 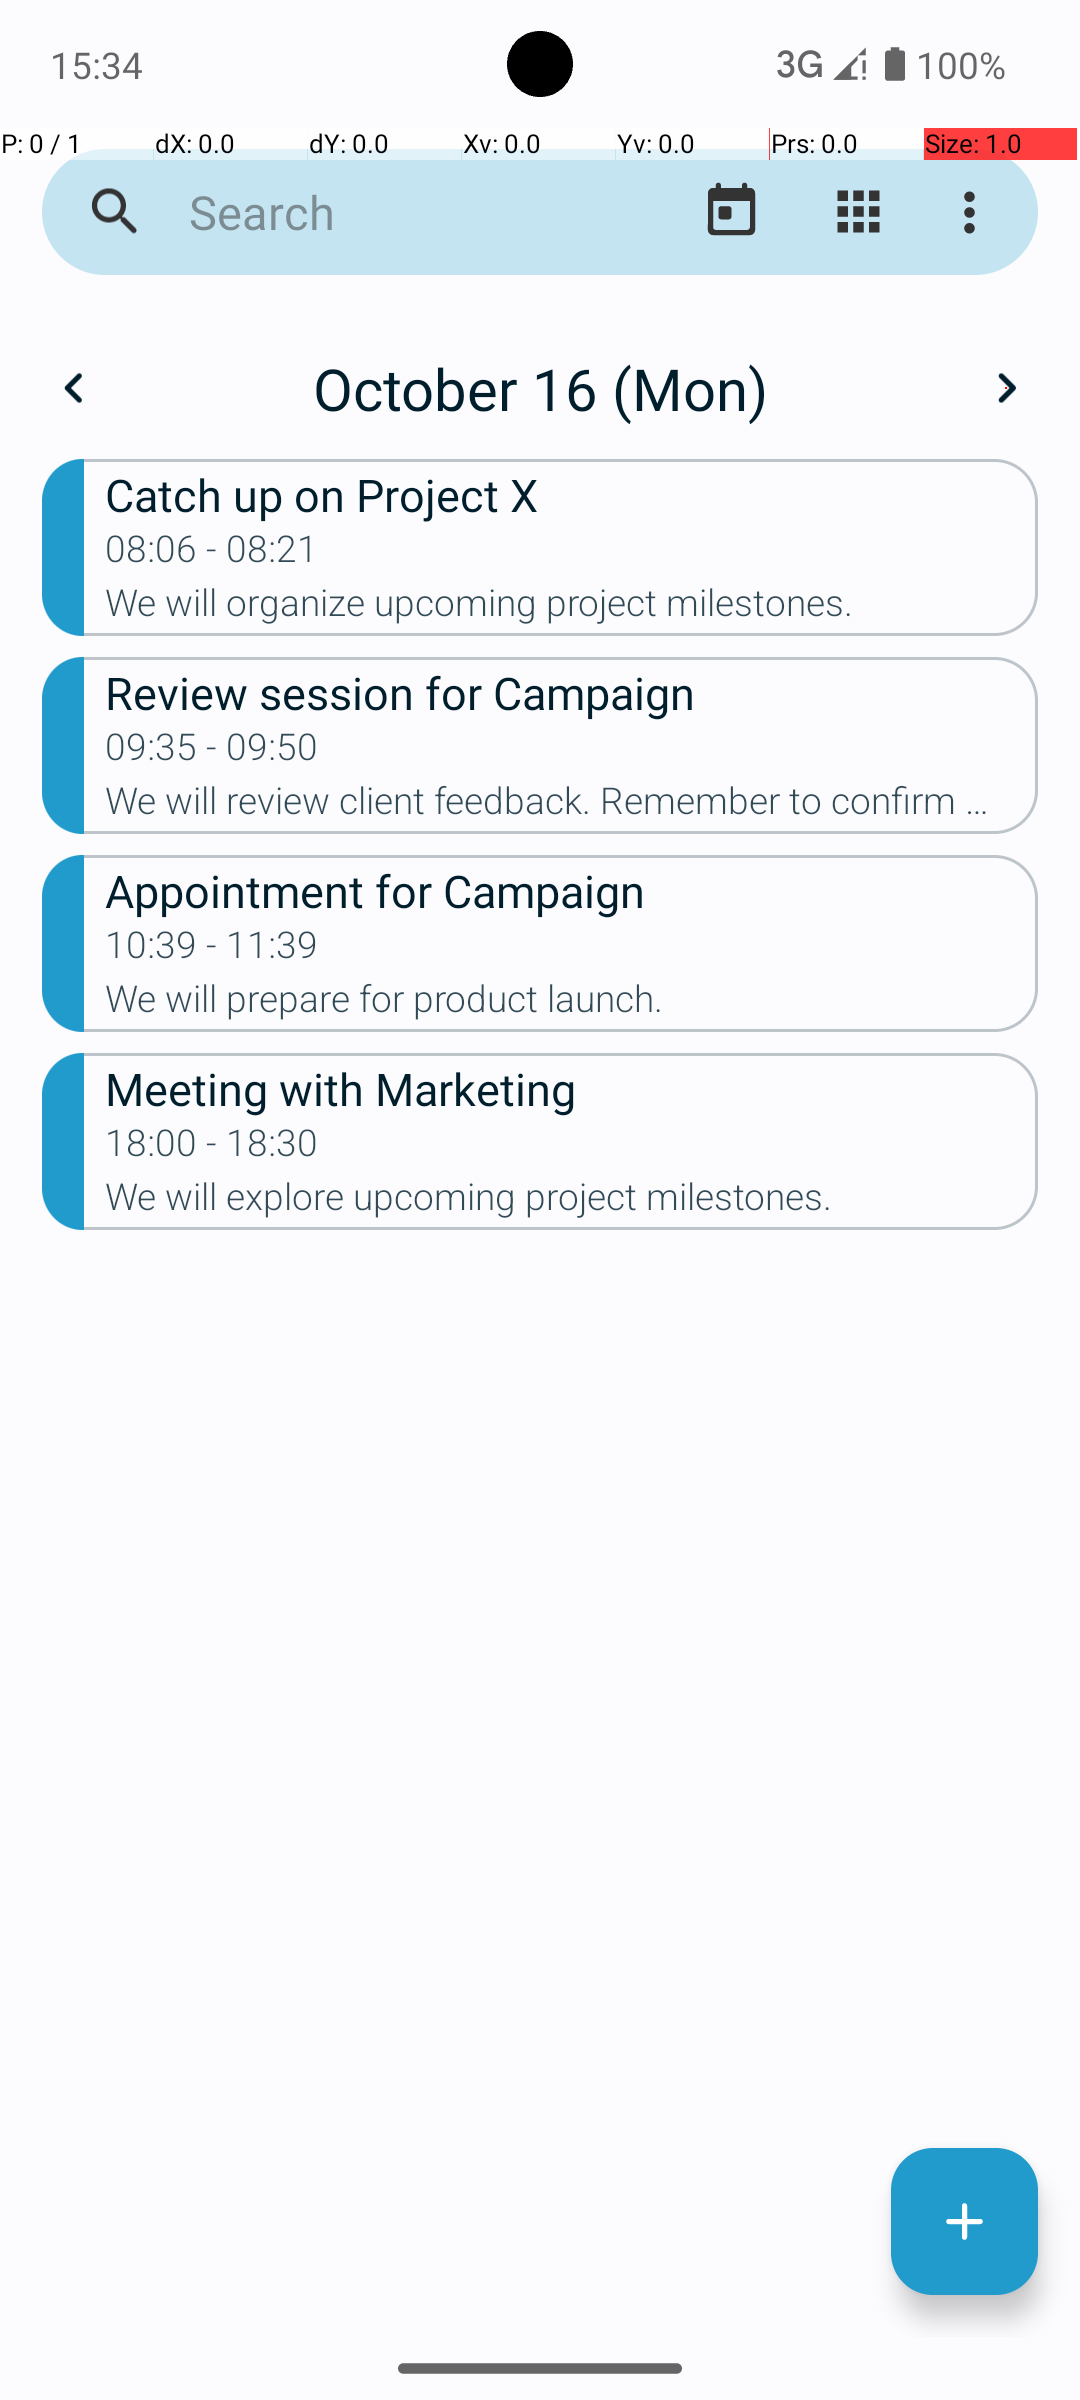 What do you see at coordinates (212, 1149) in the screenshot?
I see `18:00 - 18:30` at bounding box center [212, 1149].